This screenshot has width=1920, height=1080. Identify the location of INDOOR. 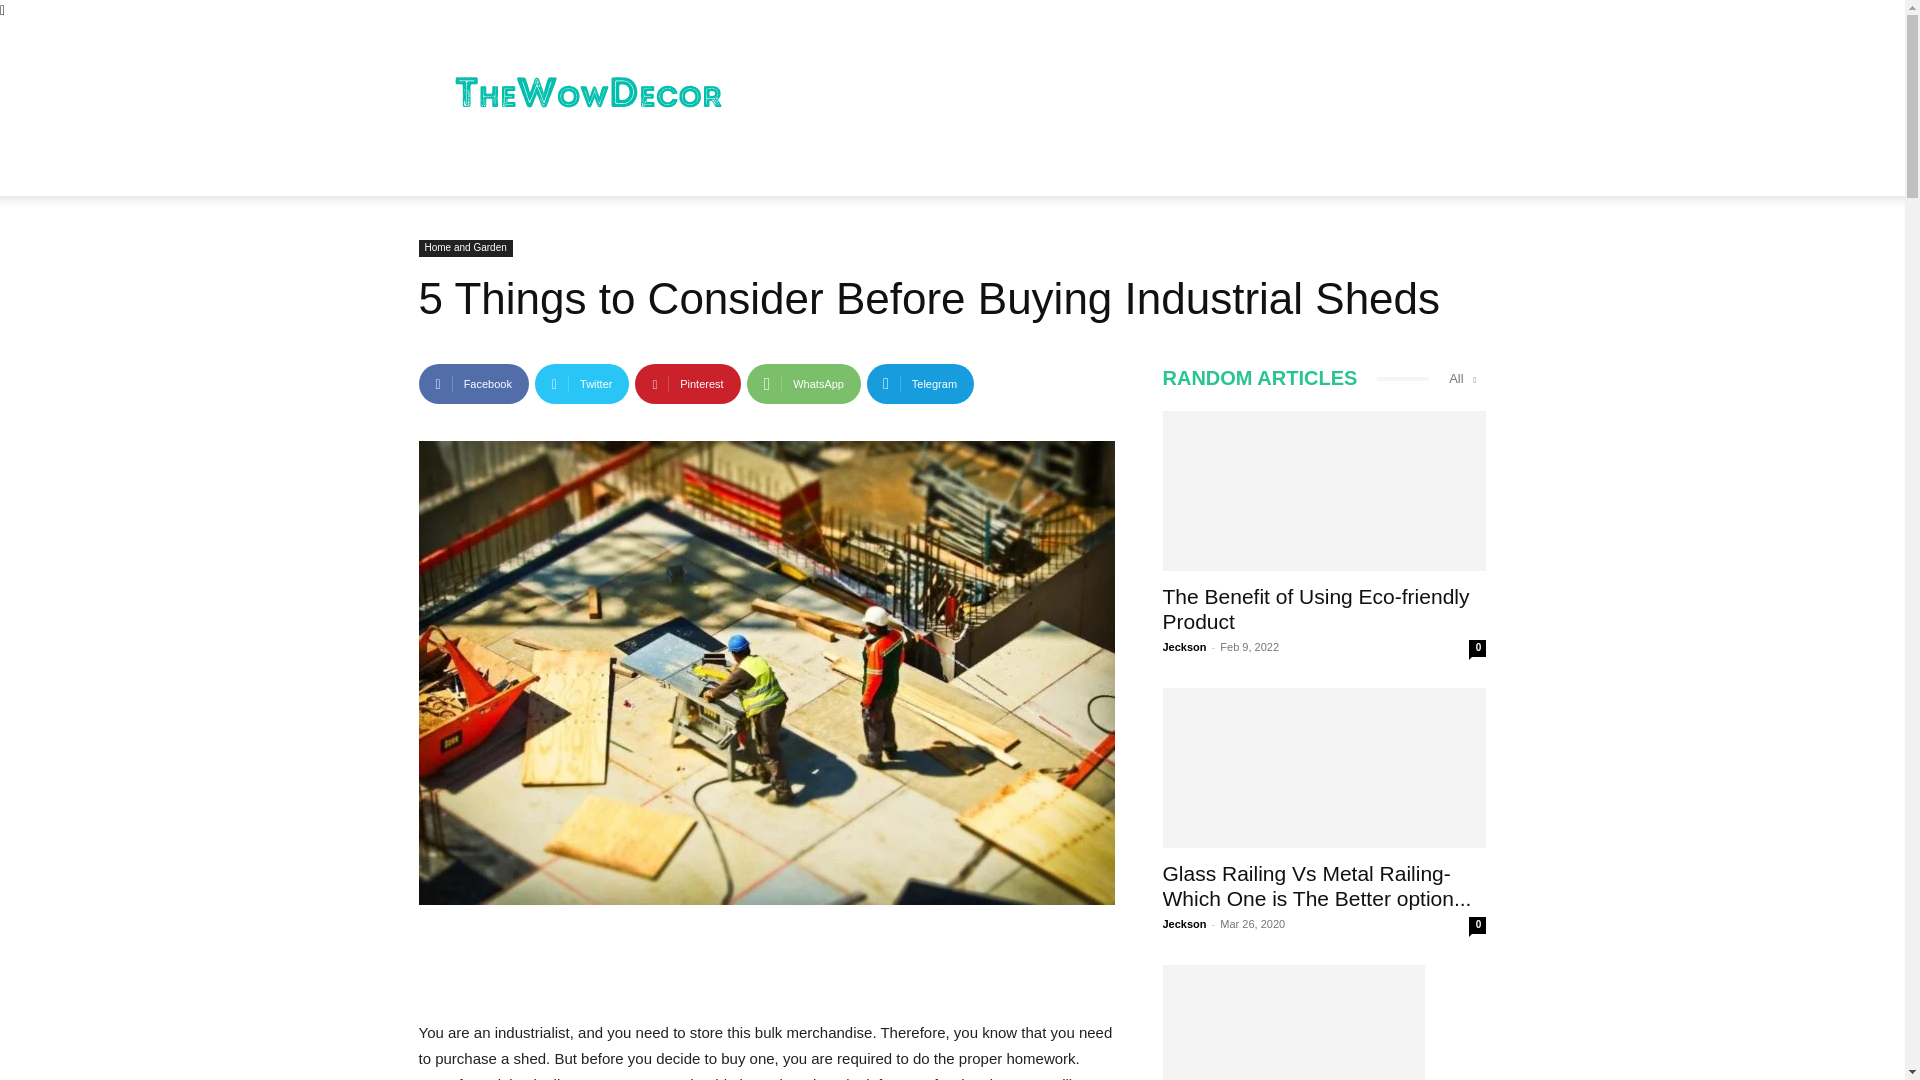
(468, 171).